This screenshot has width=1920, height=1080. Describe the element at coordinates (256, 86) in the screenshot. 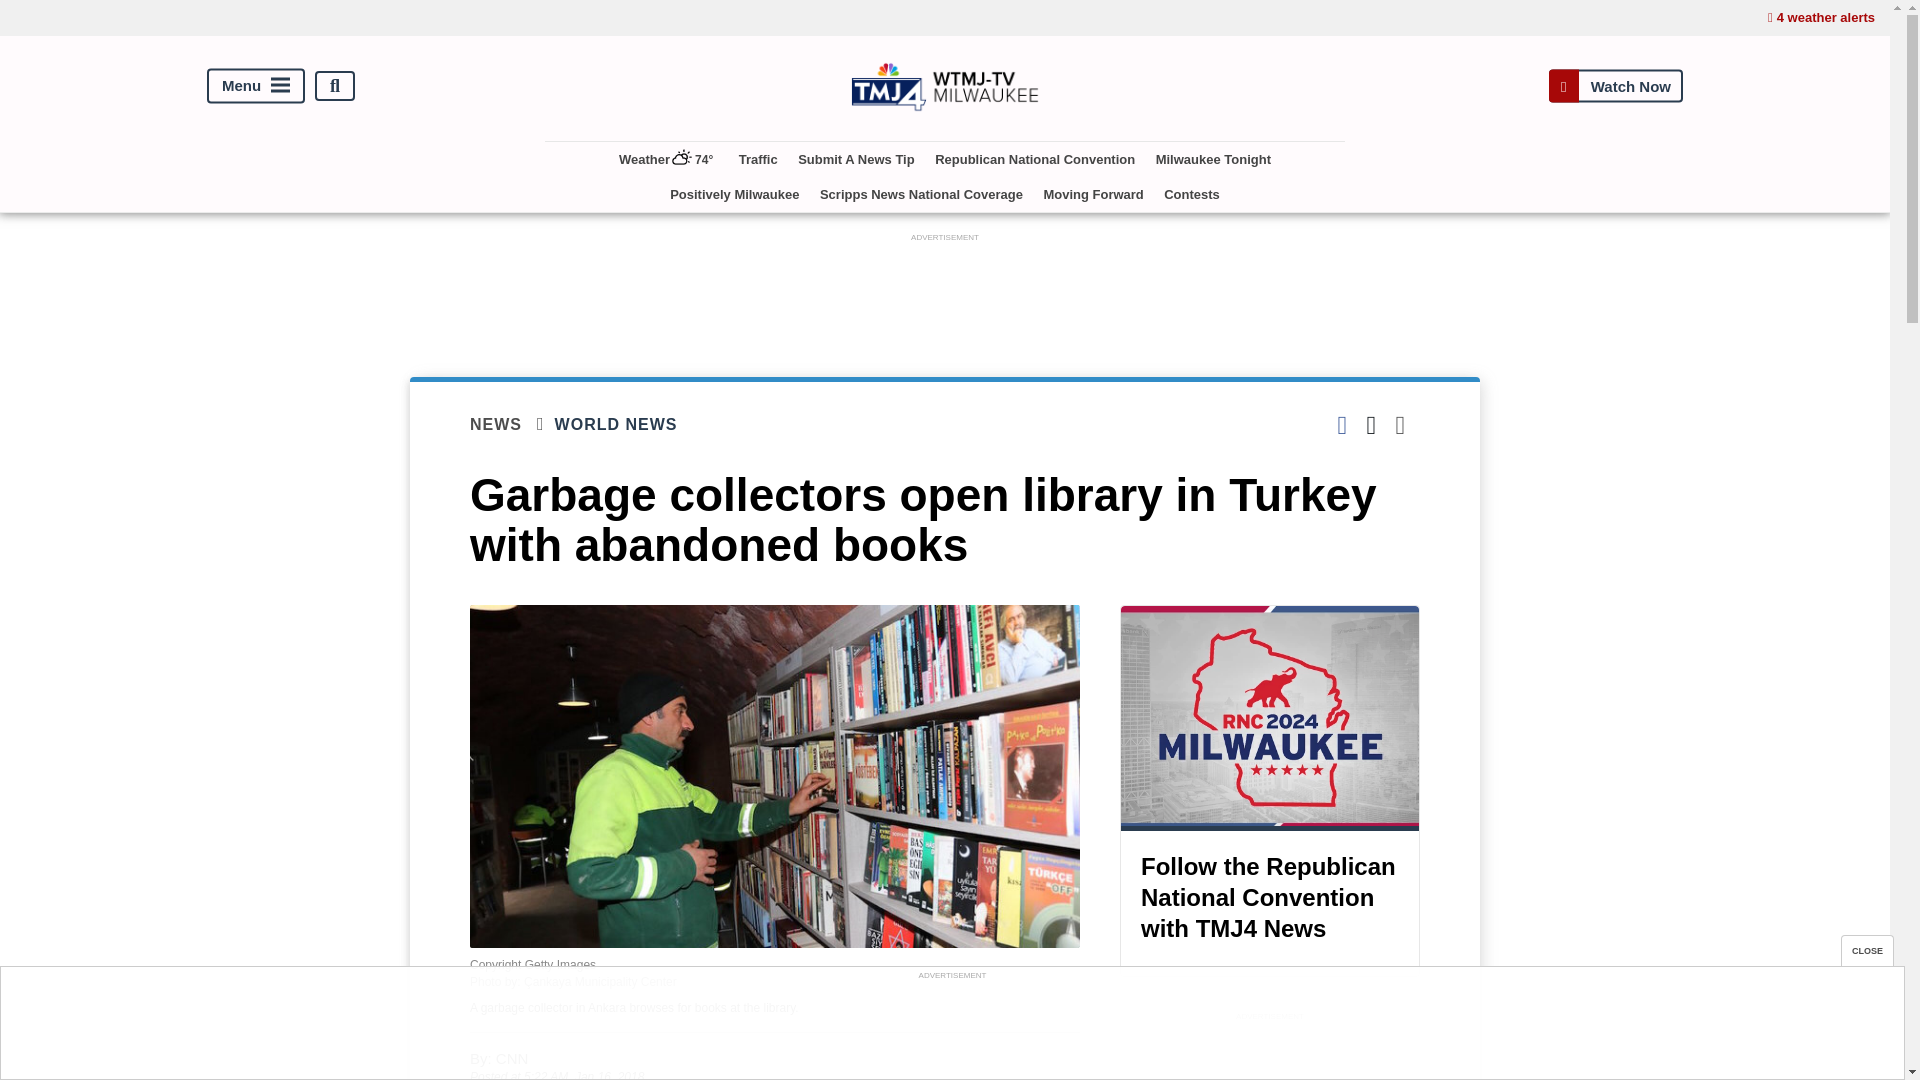

I see `Menu` at that location.